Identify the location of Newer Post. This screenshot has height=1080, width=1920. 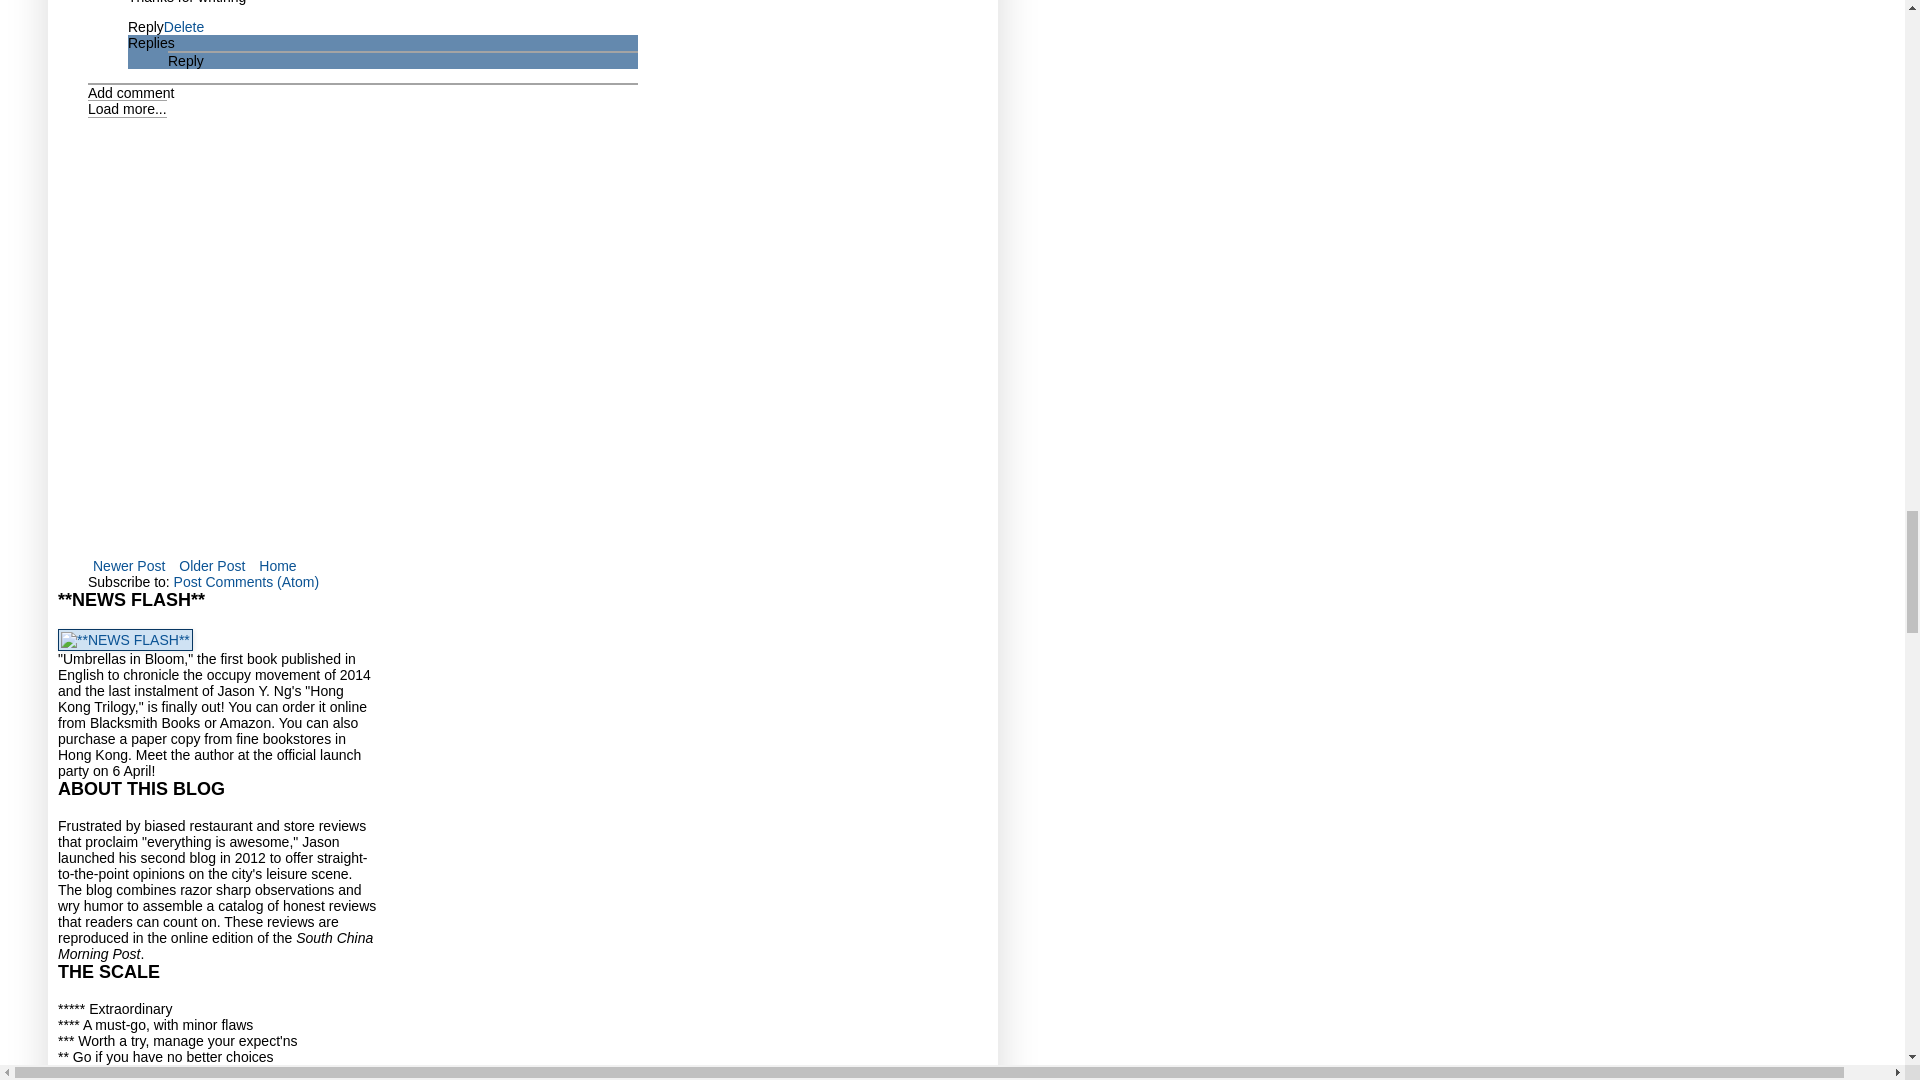
(129, 565).